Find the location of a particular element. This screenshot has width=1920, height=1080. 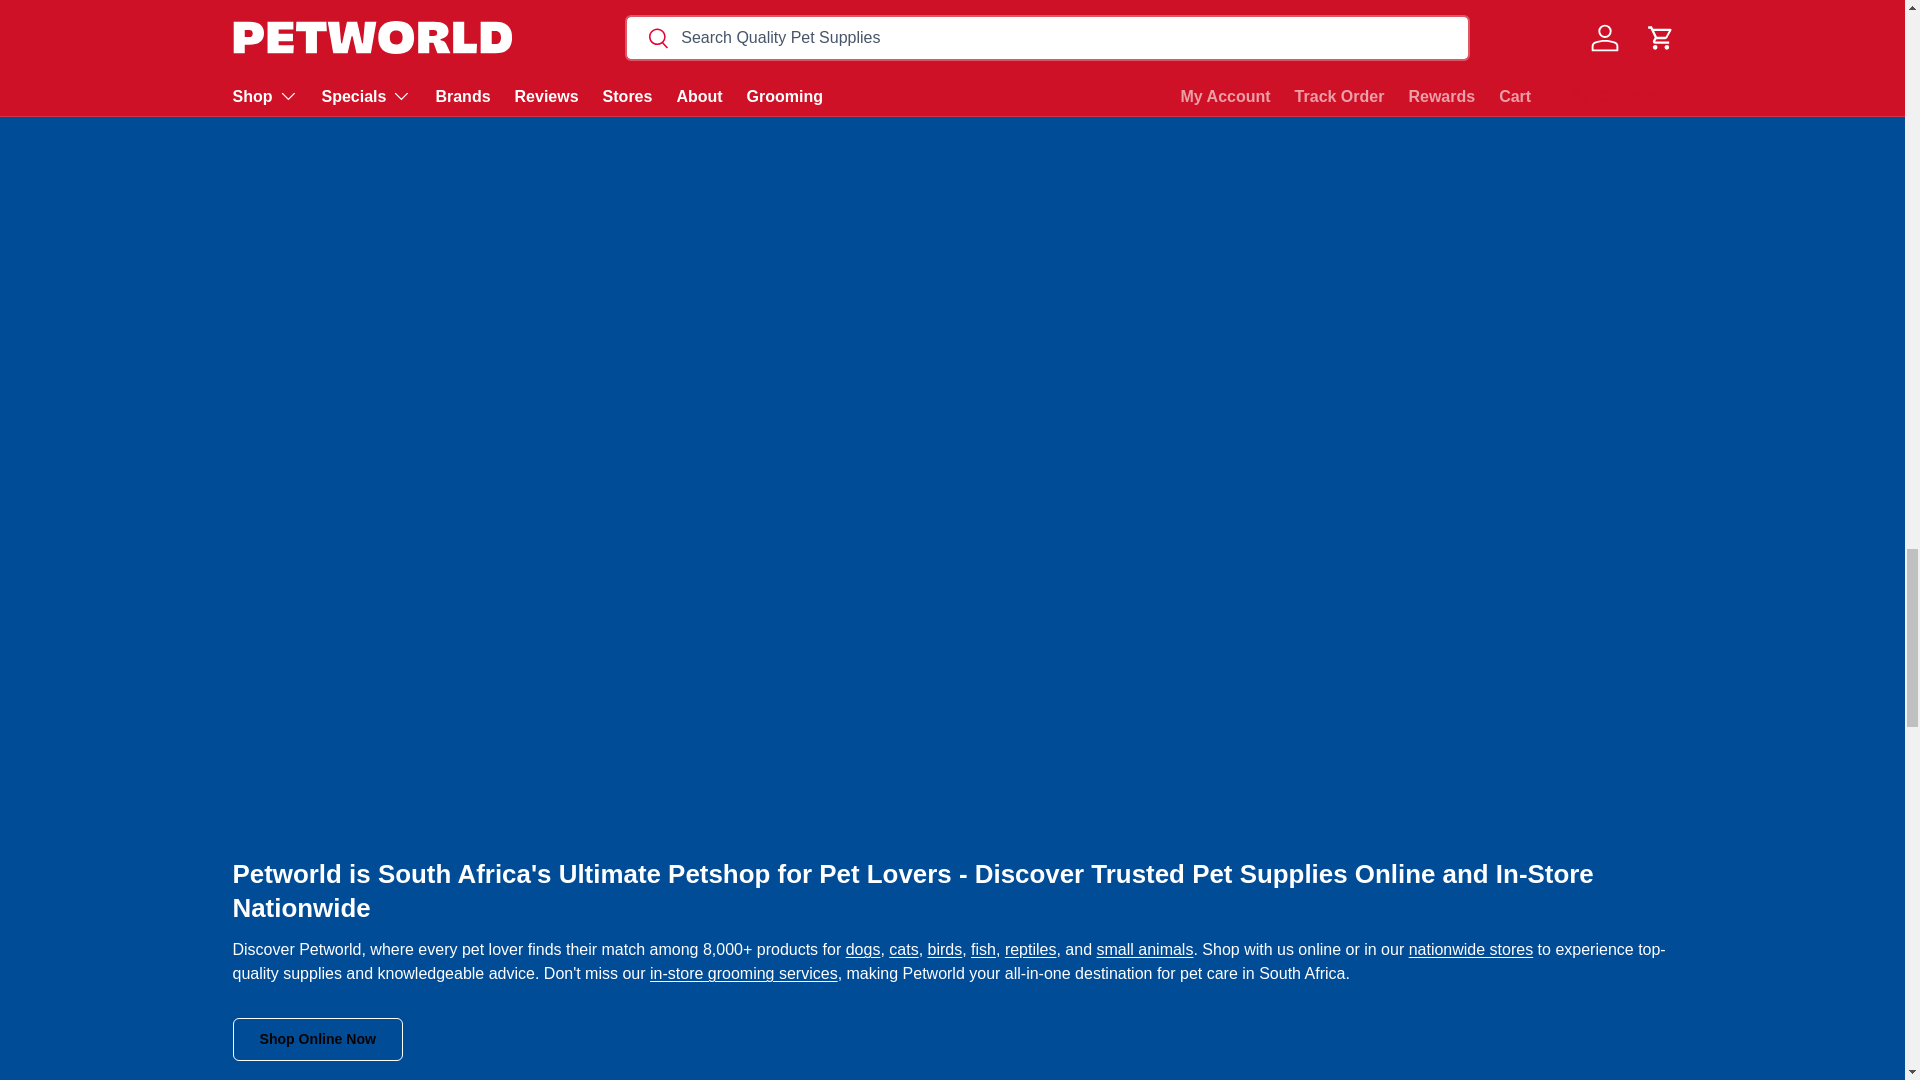

All Small Pet Products is located at coordinates (1144, 948).